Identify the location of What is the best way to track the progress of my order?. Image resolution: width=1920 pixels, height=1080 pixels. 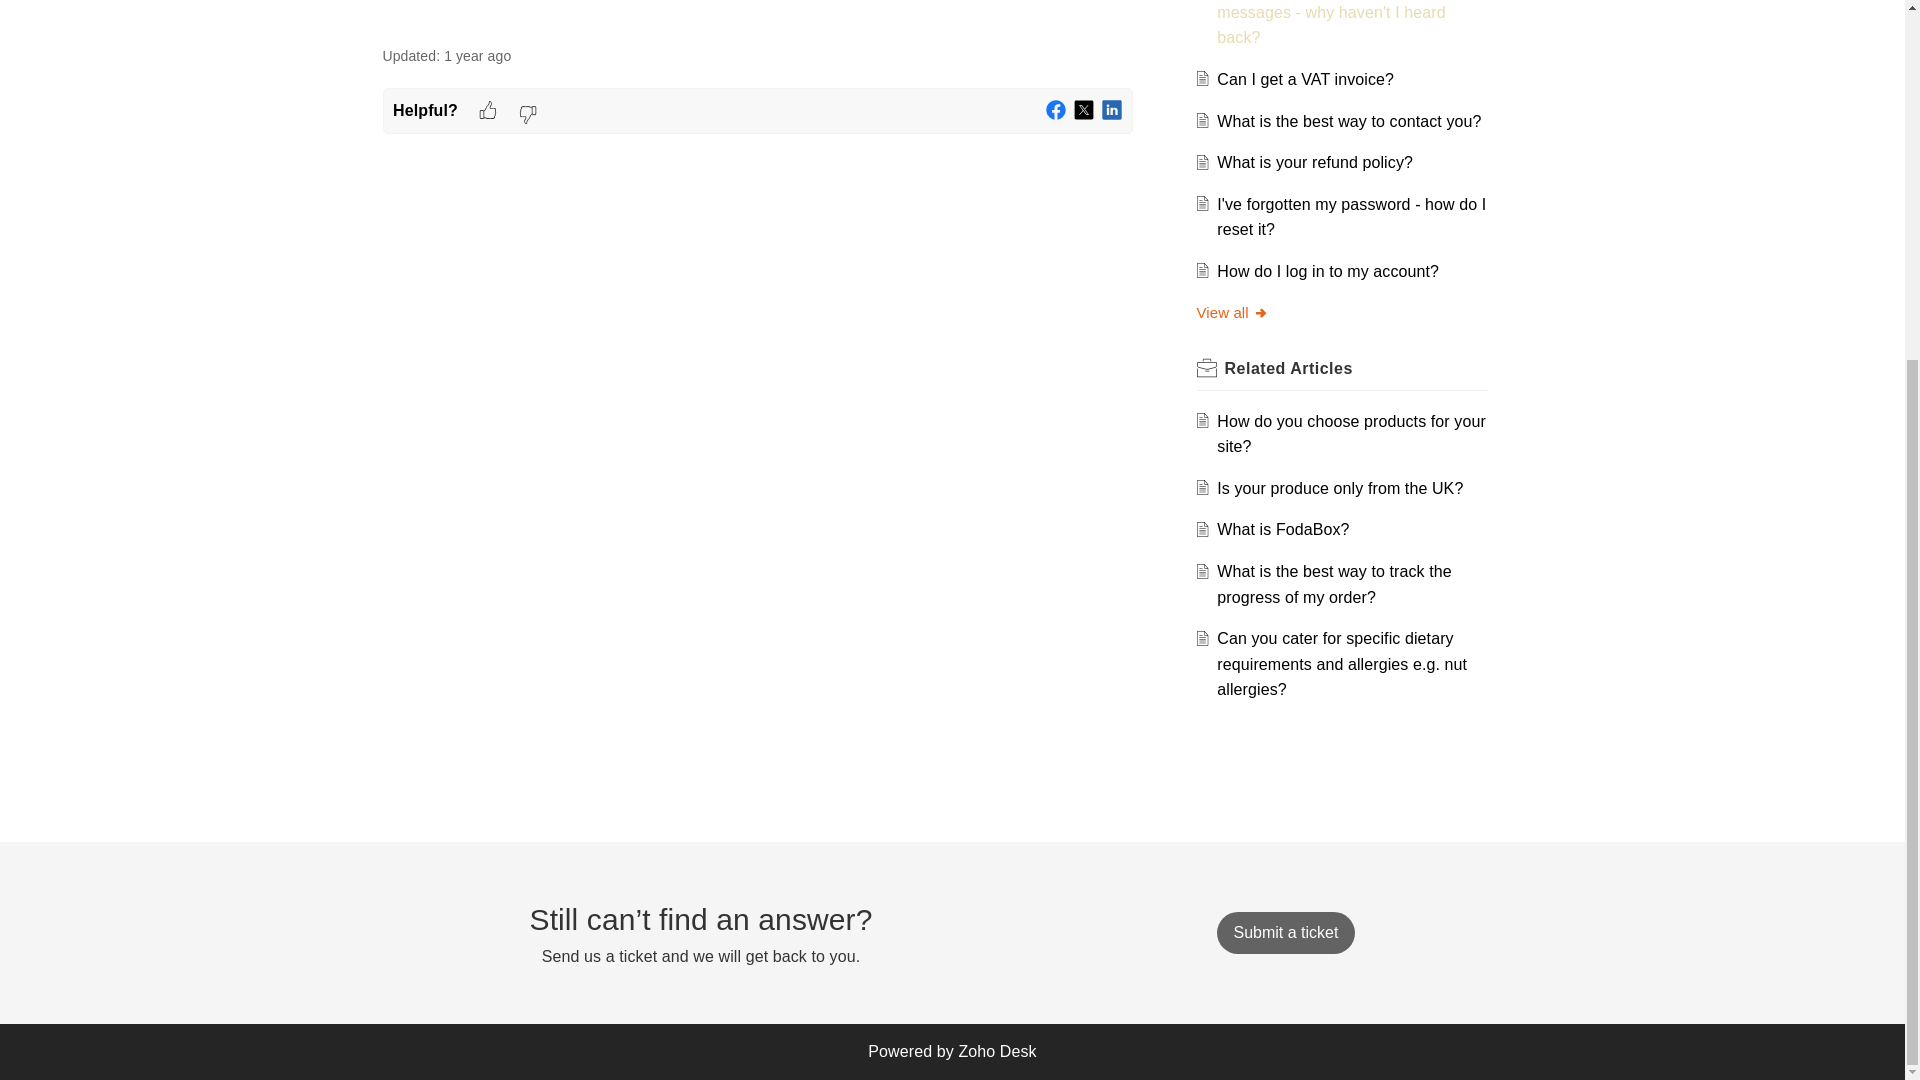
(1334, 584).